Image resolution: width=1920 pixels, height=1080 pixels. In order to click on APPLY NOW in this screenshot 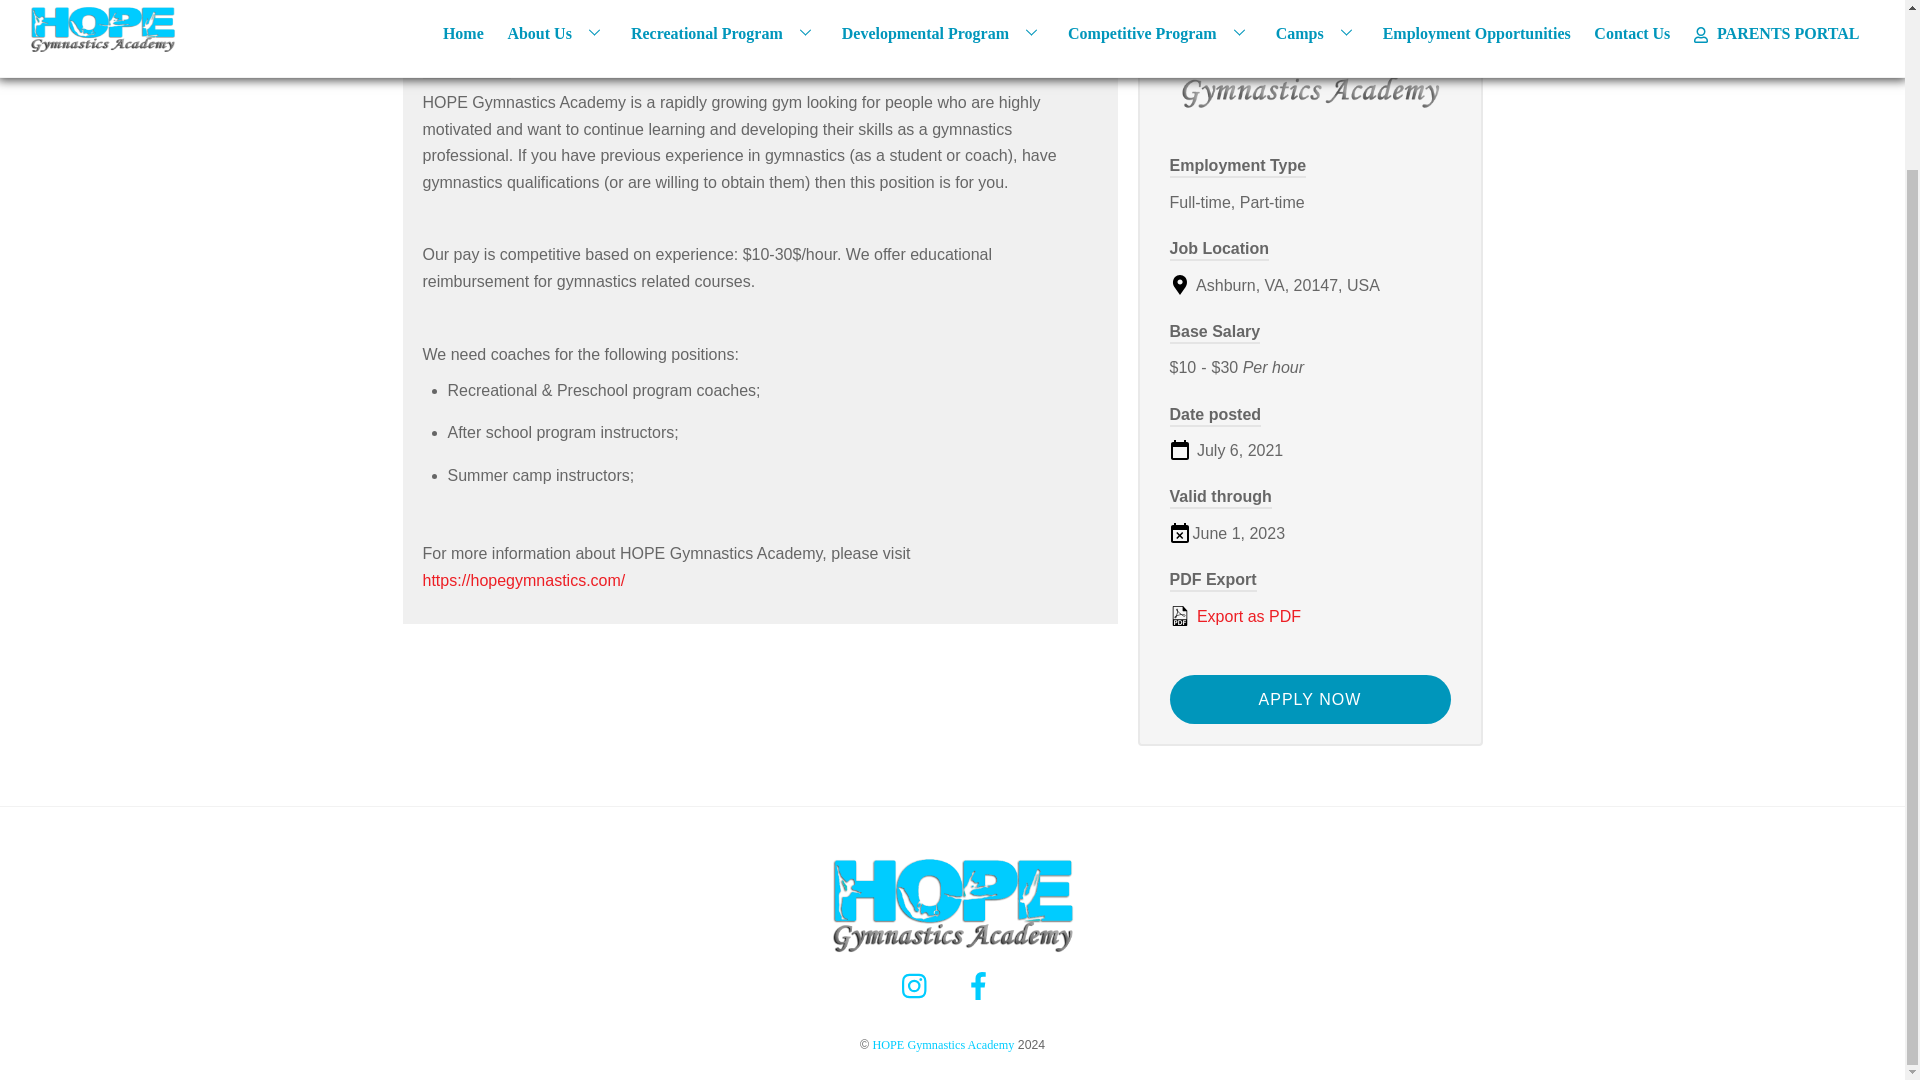, I will do `click(1310, 699)`.